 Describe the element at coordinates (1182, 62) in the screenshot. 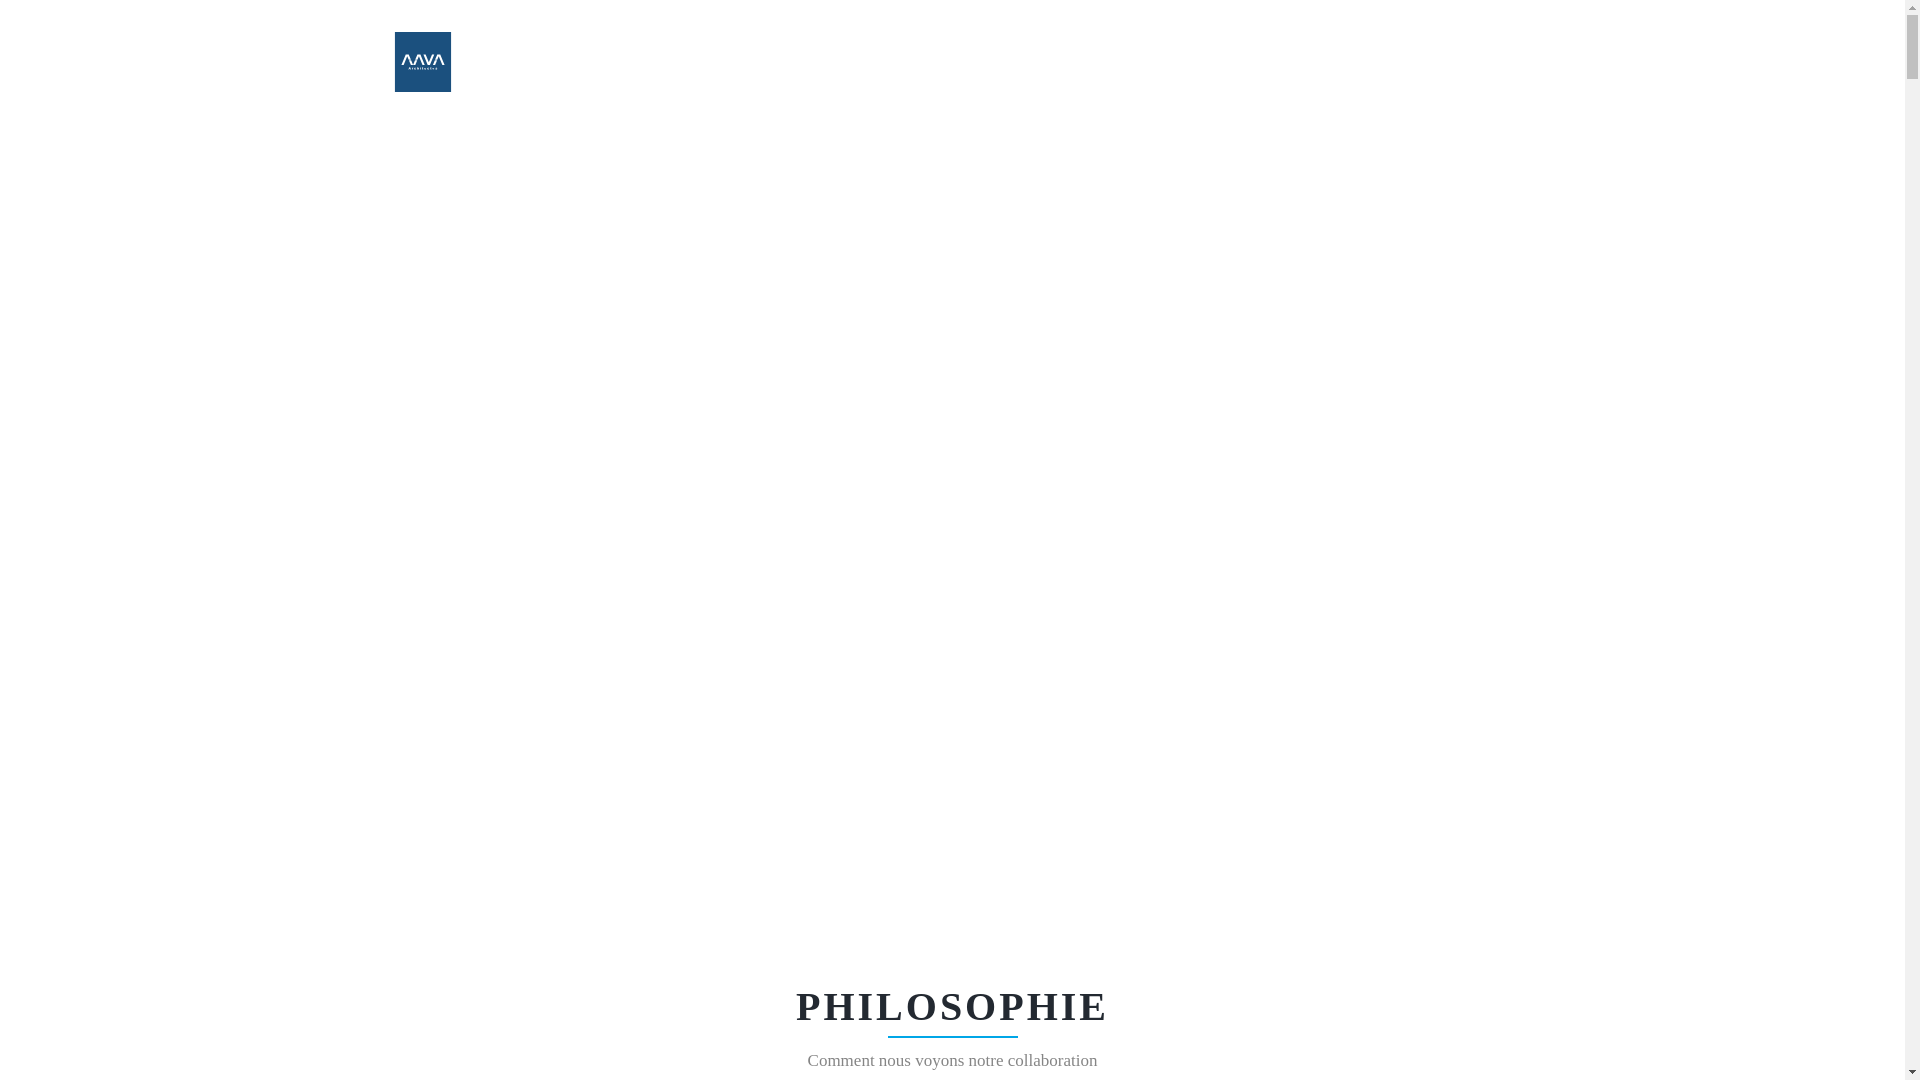

I see `HISTORIQUE` at that location.